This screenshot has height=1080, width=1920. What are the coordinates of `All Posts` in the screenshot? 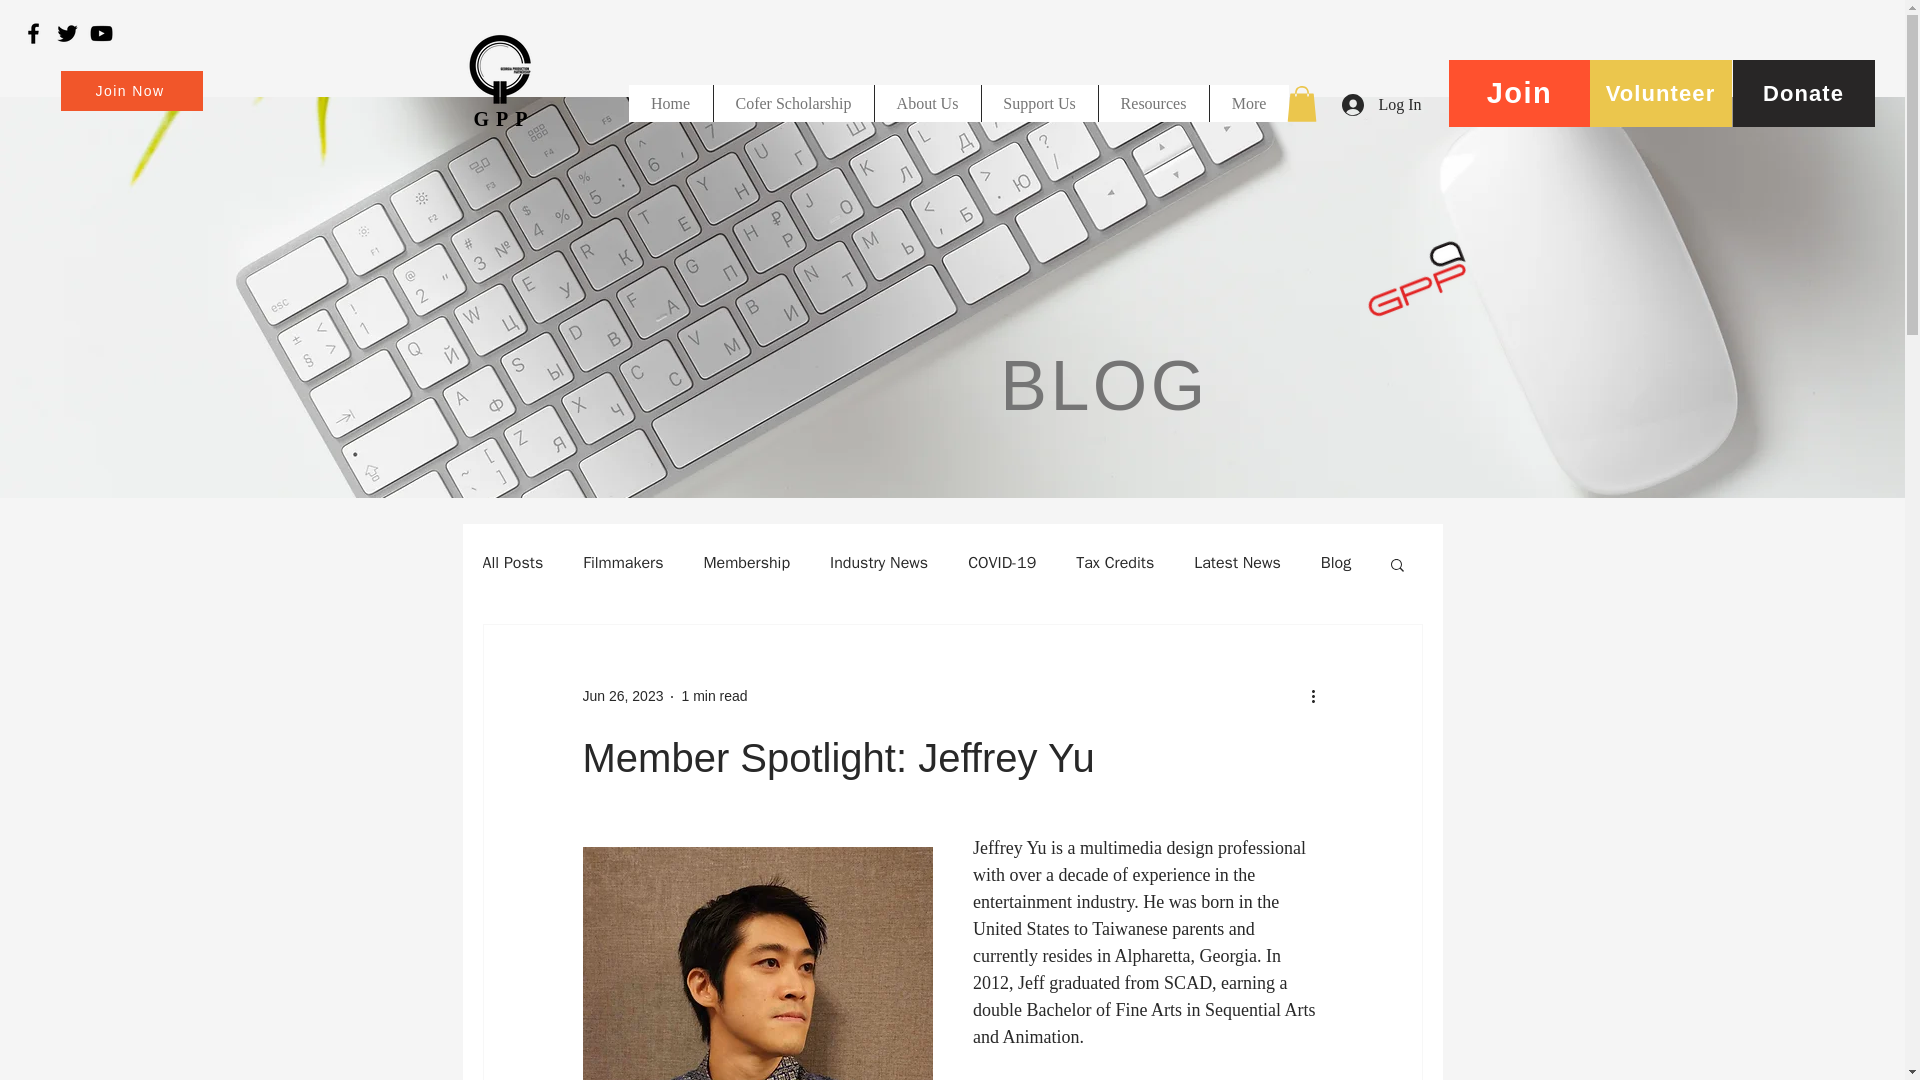 It's located at (512, 562).